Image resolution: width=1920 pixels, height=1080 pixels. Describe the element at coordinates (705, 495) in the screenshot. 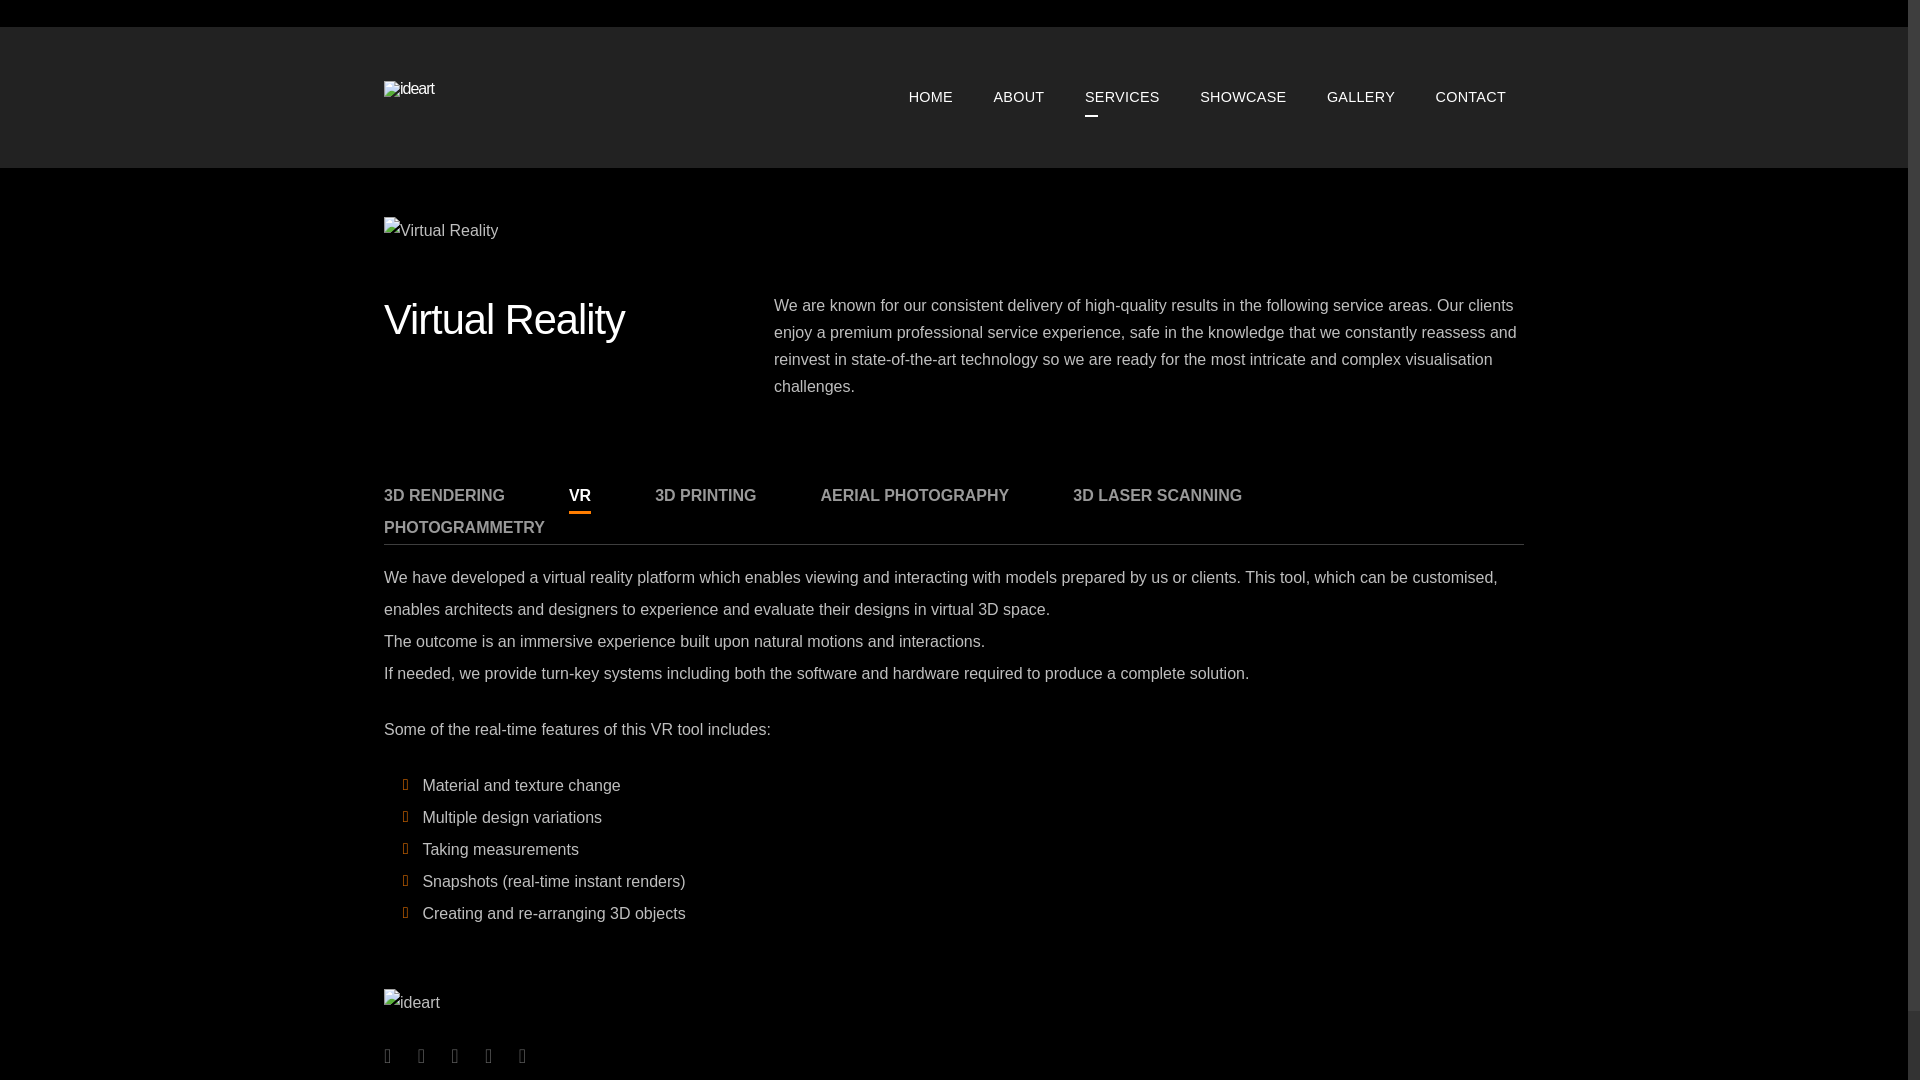

I see `3D PRINTING` at that location.